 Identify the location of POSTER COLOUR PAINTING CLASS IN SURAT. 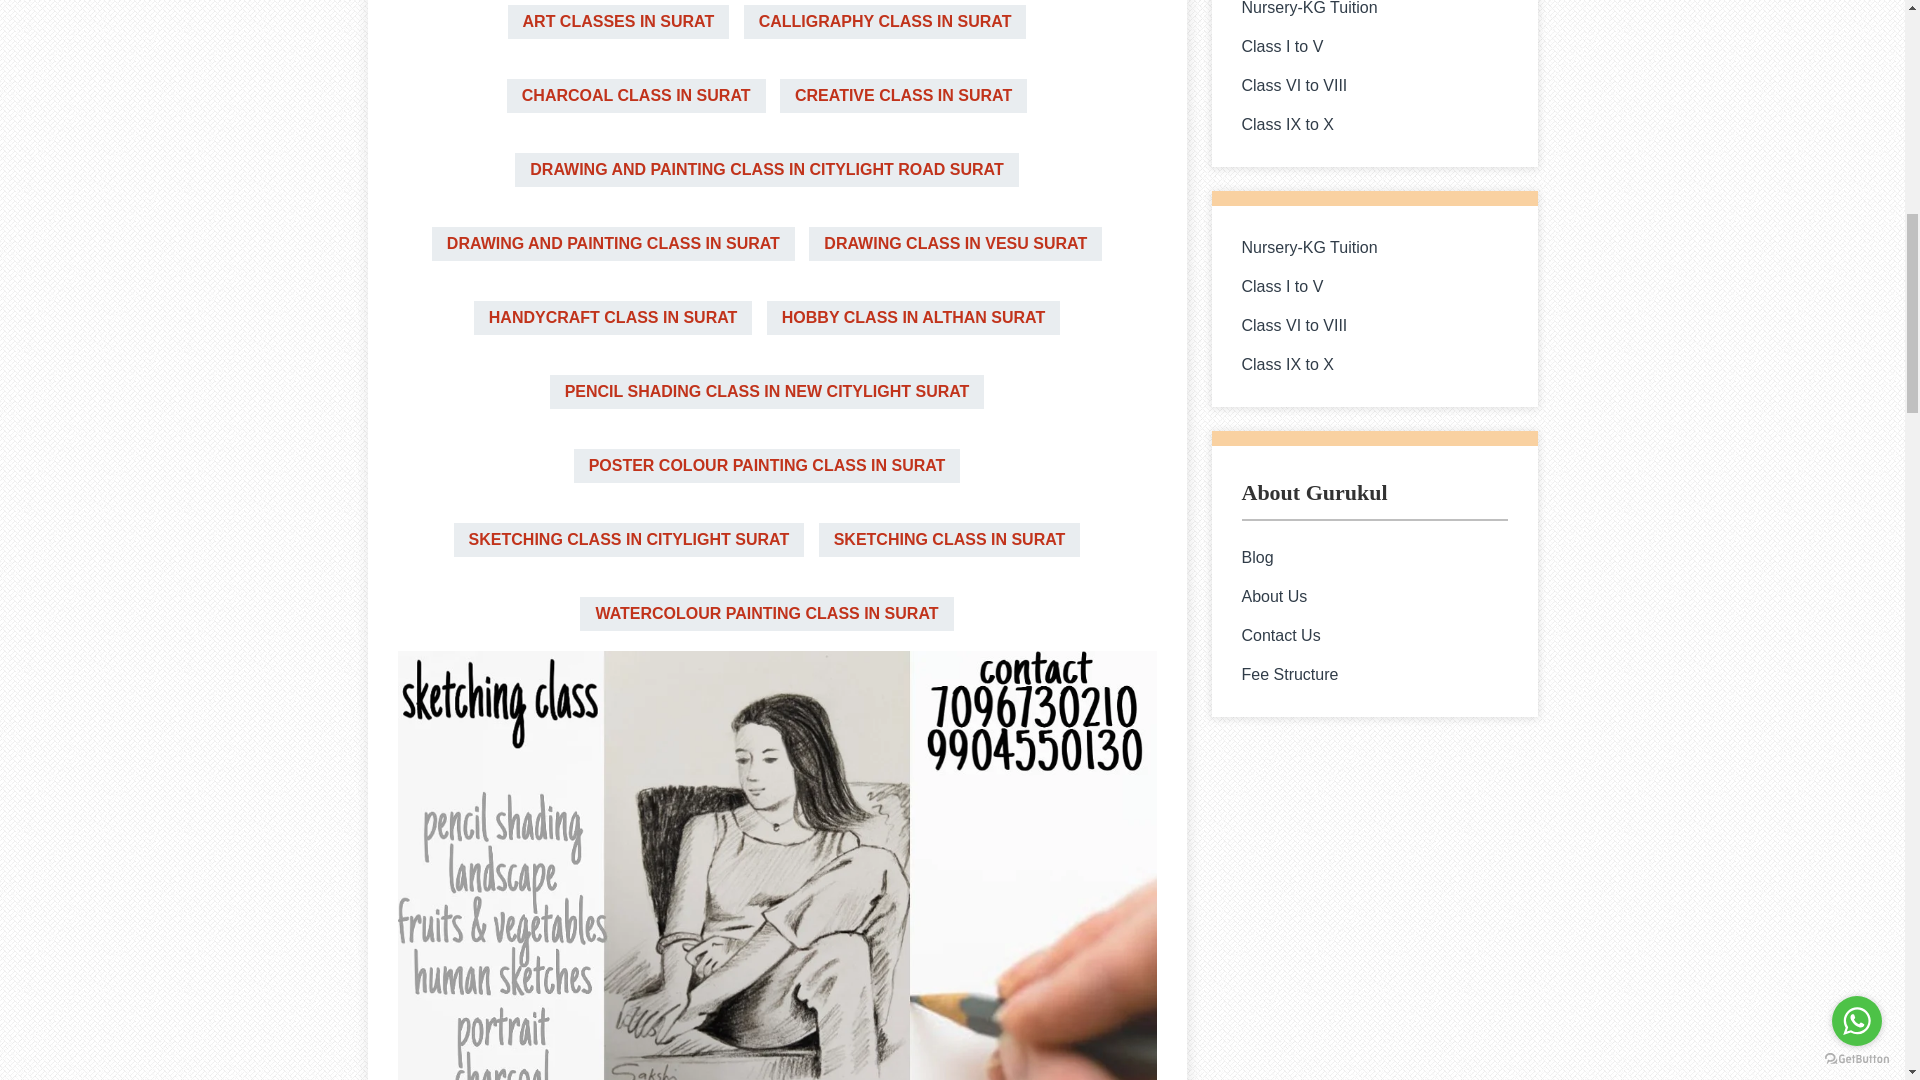
(768, 466).